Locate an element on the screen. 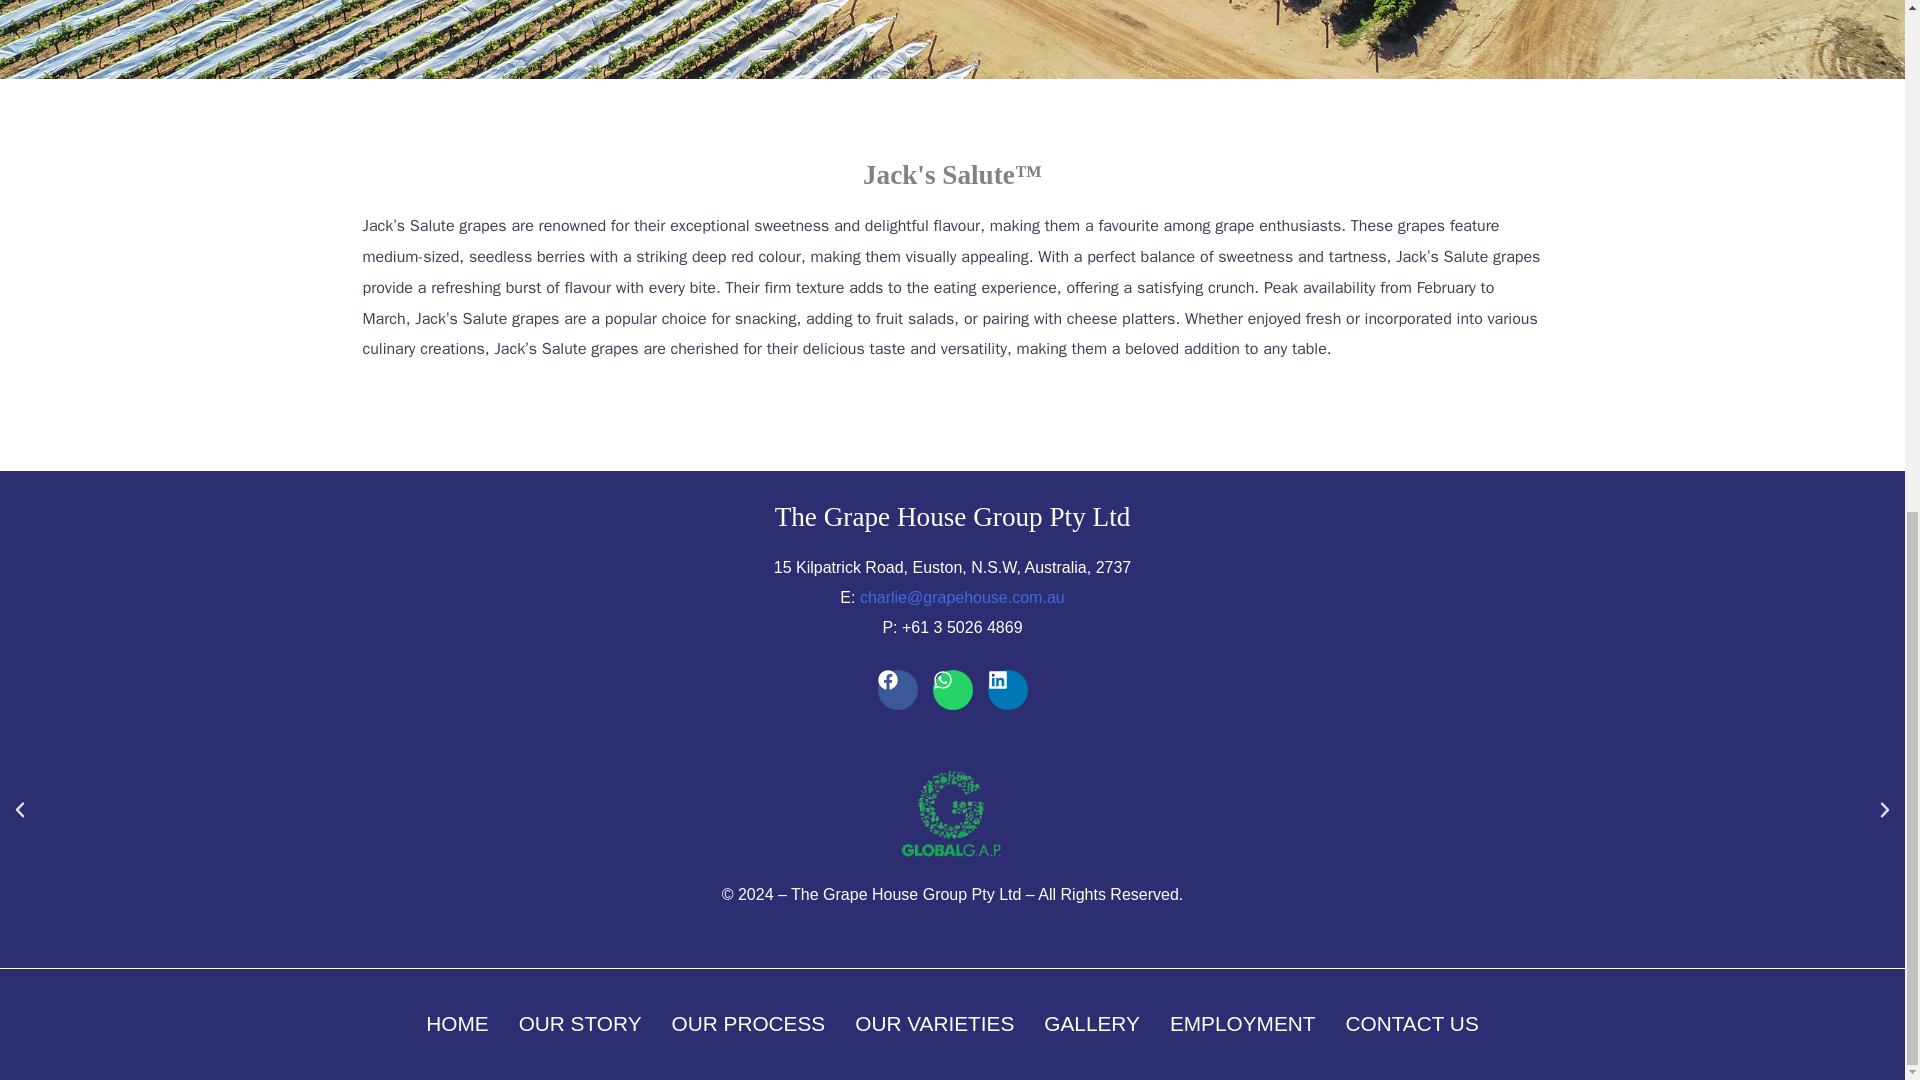  OUR PROCESS is located at coordinates (748, 1024).